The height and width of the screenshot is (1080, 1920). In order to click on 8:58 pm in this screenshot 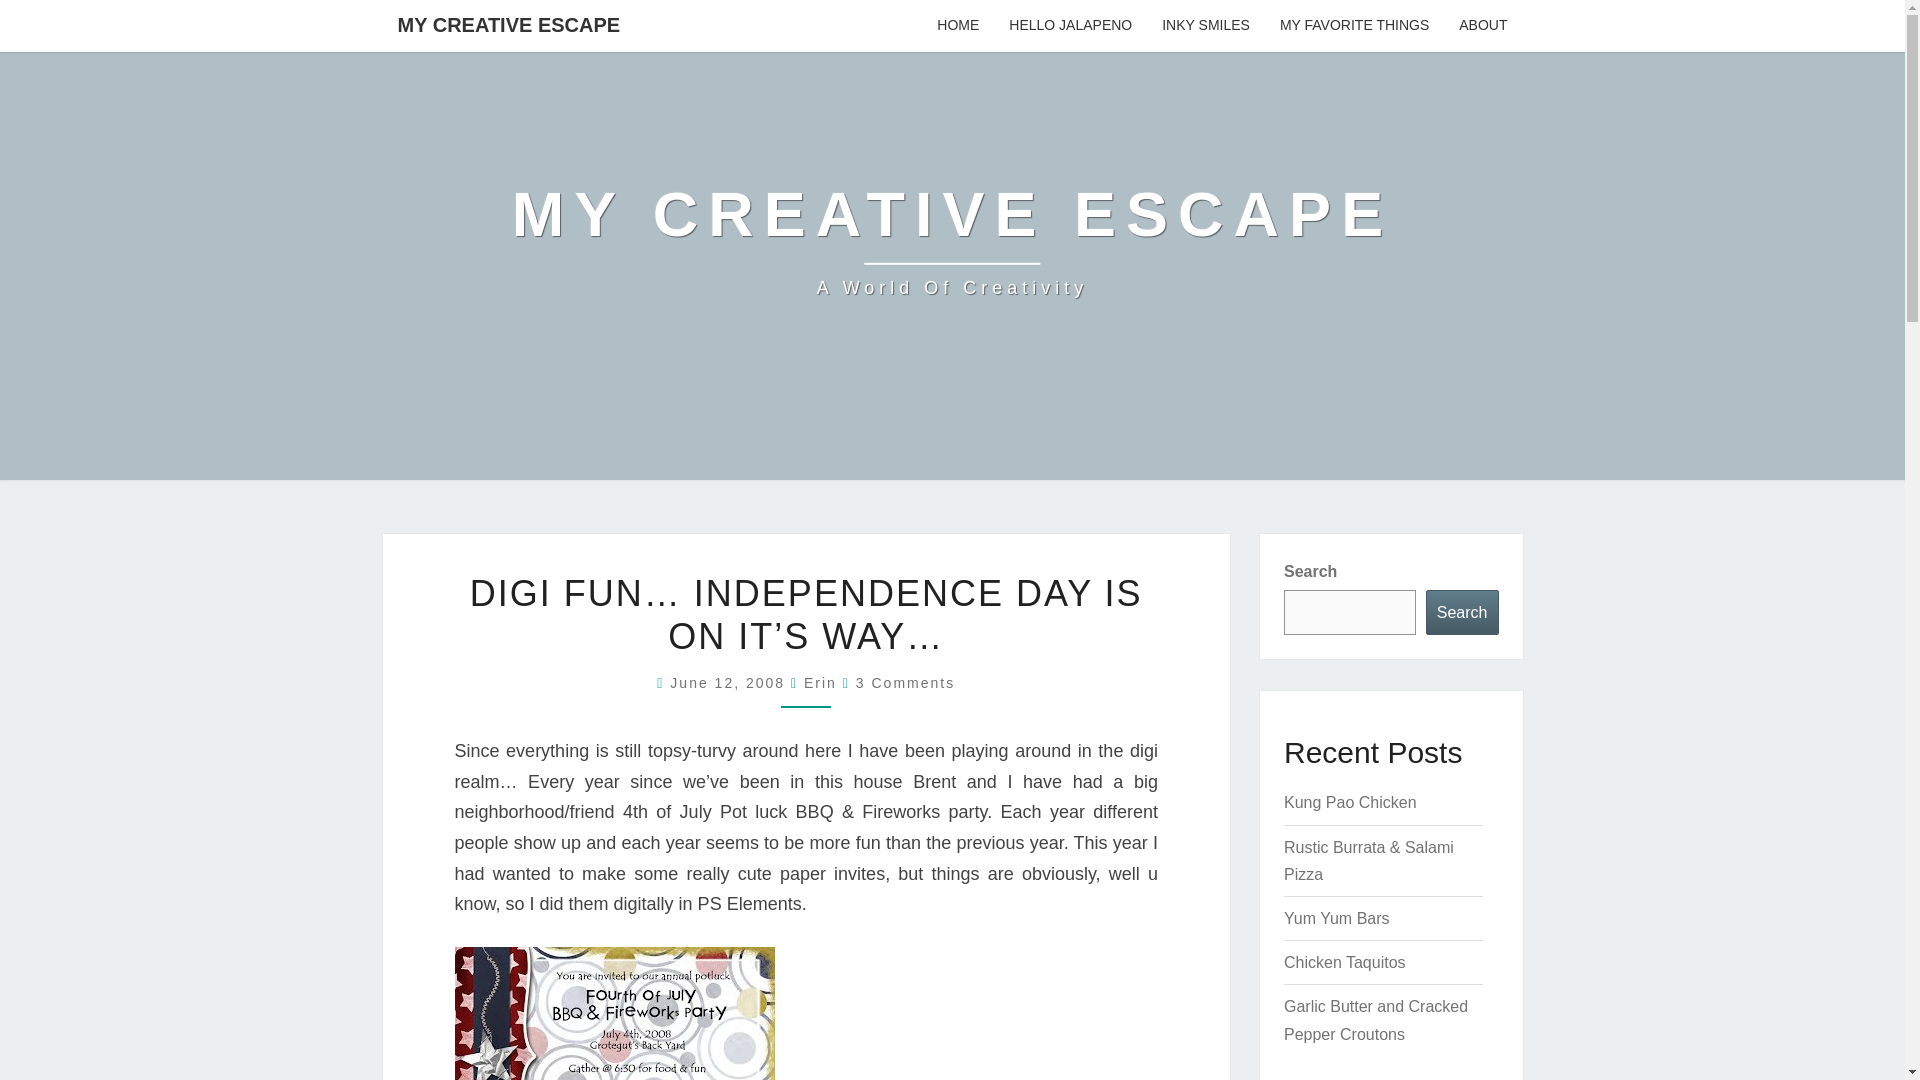, I will do `click(952, 240)`.